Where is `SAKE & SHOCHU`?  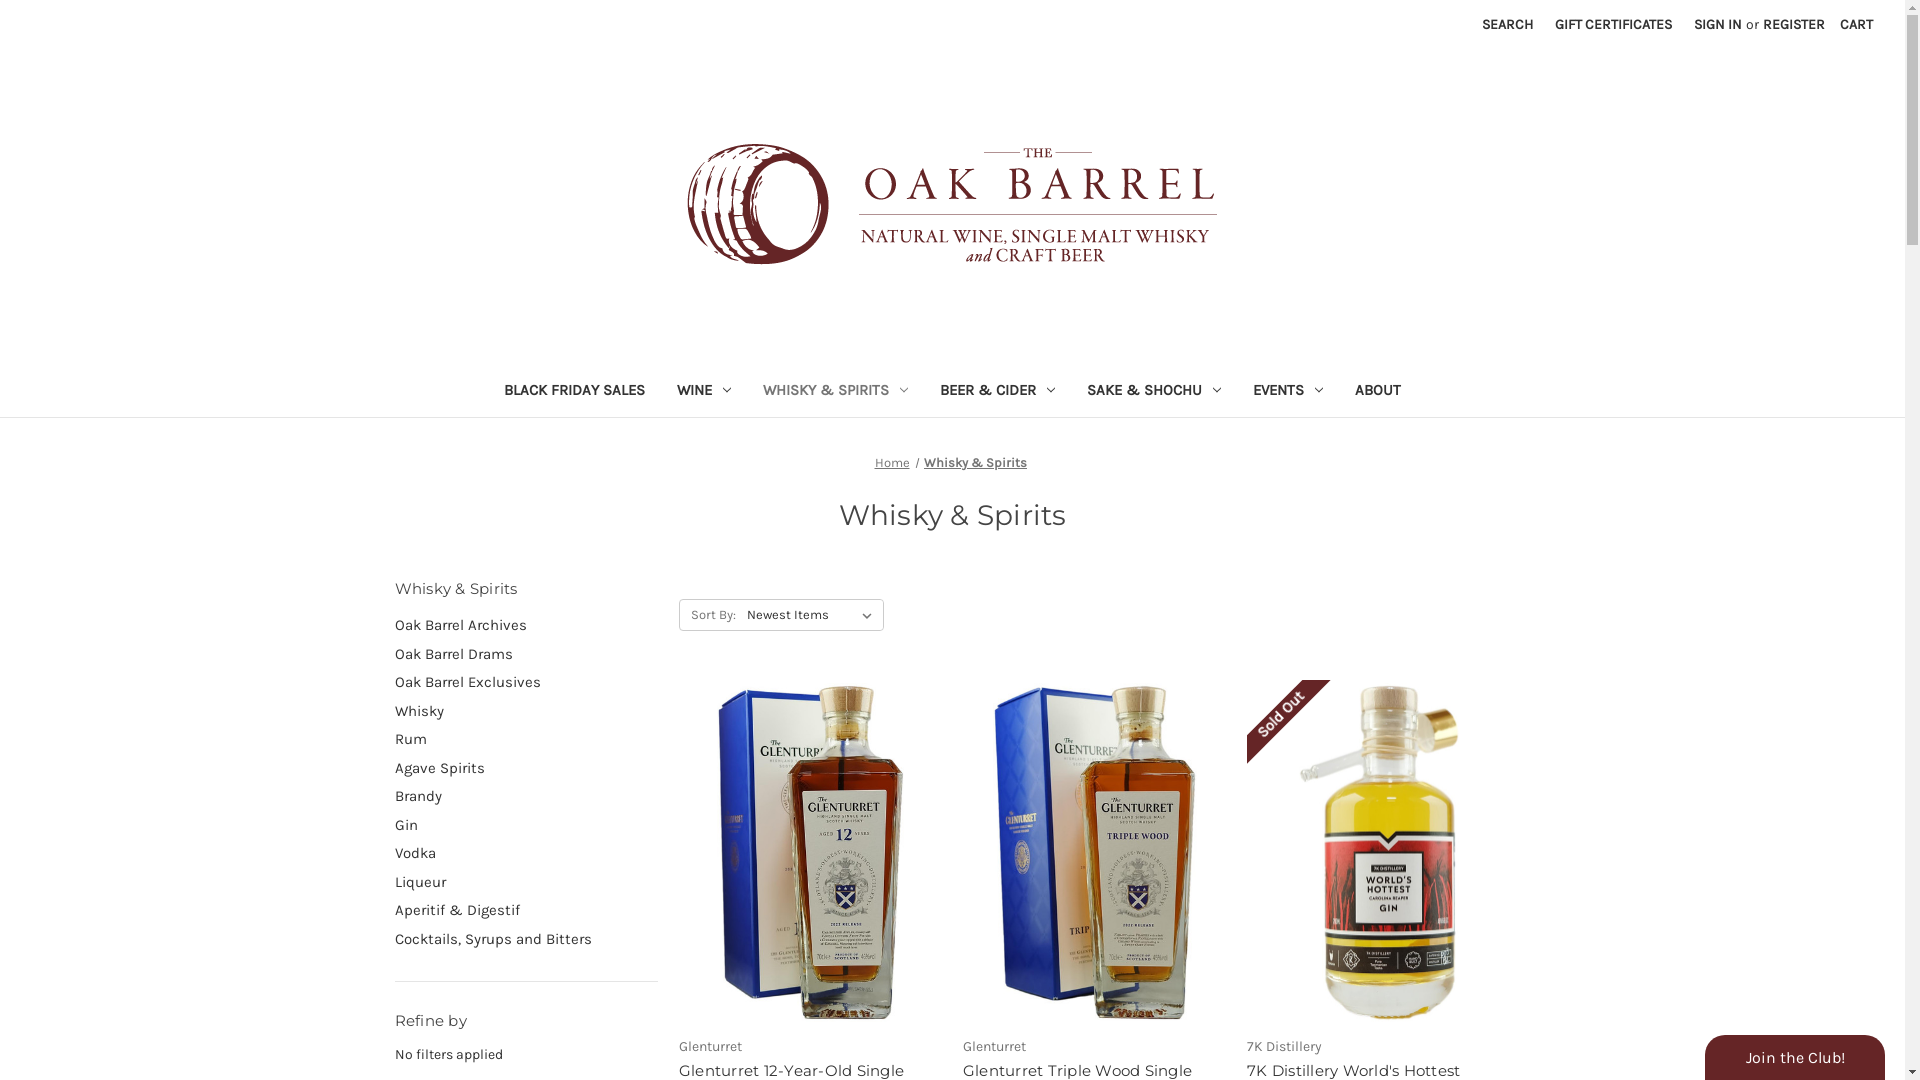 SAKE & SHOCHU is located at coordinates (1154, 392).